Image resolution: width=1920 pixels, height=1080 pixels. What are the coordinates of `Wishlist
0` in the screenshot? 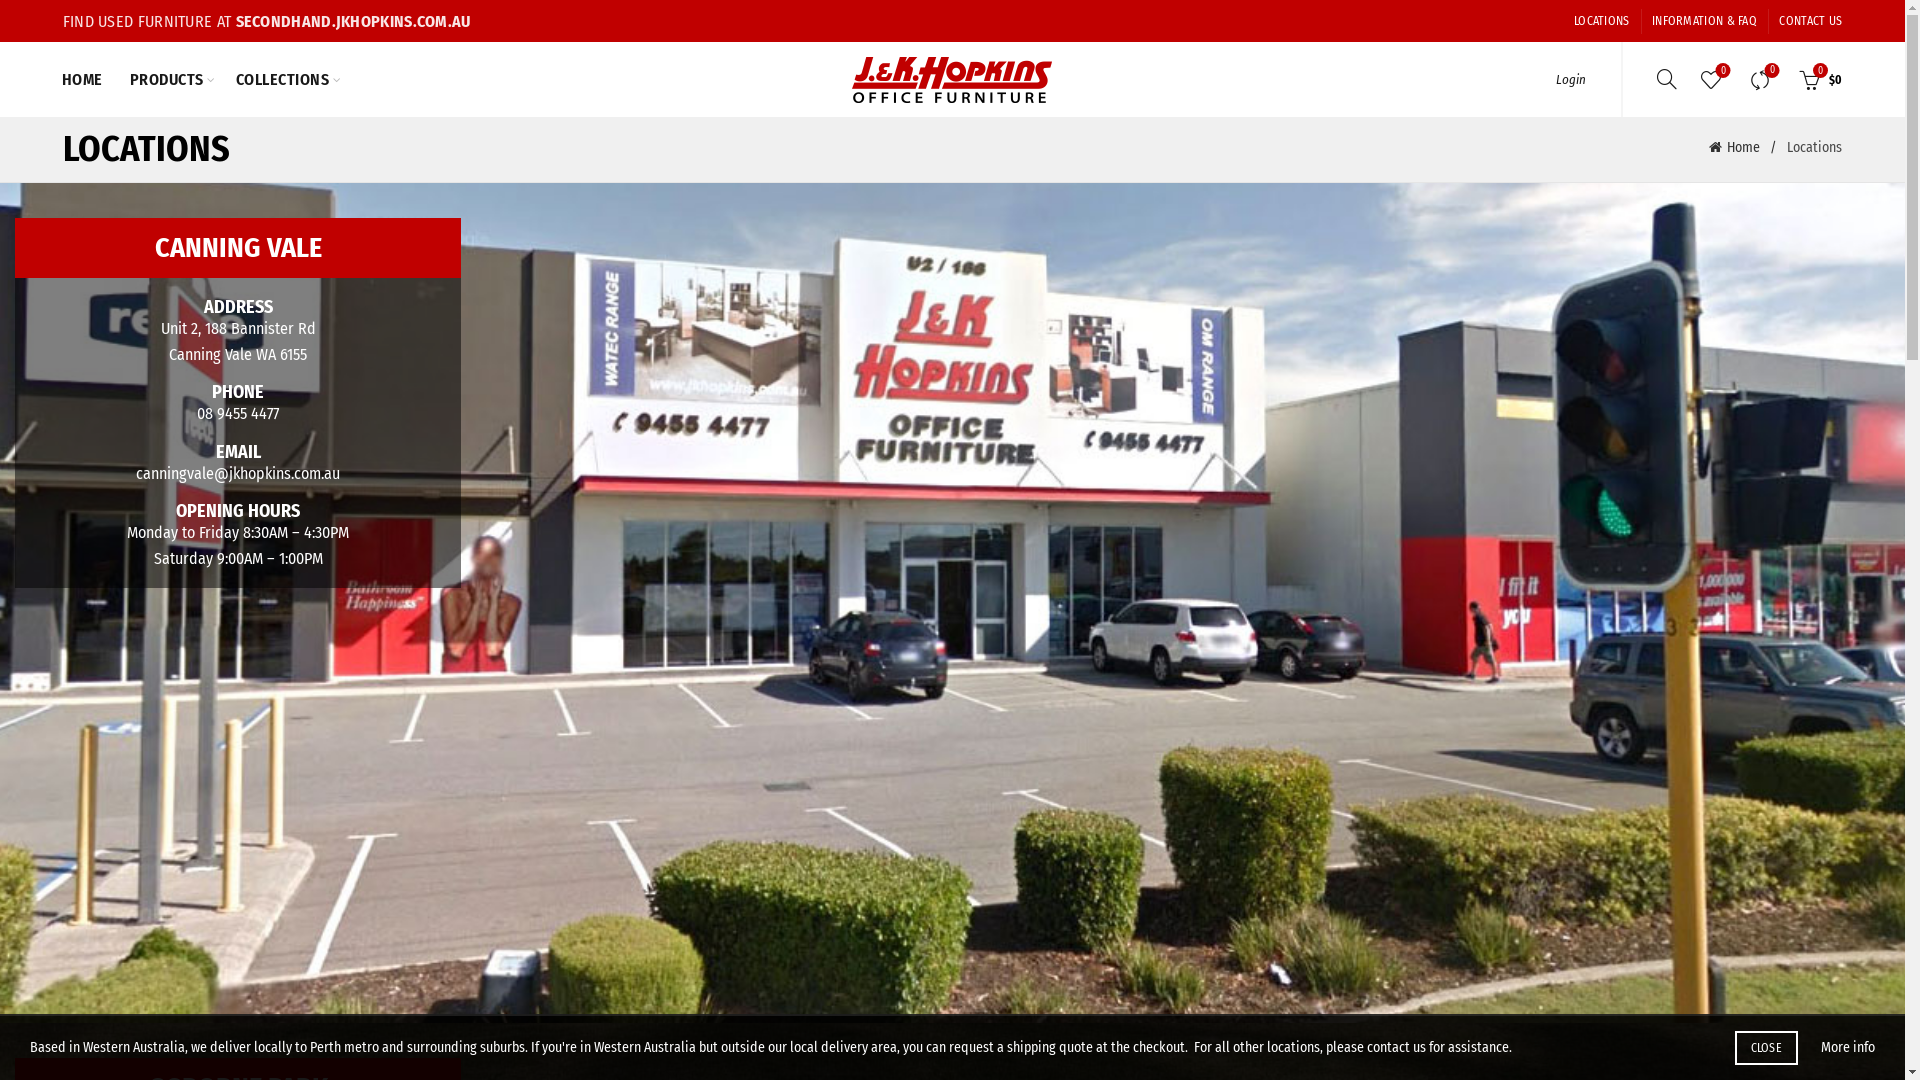 It's located at (1711, 79).